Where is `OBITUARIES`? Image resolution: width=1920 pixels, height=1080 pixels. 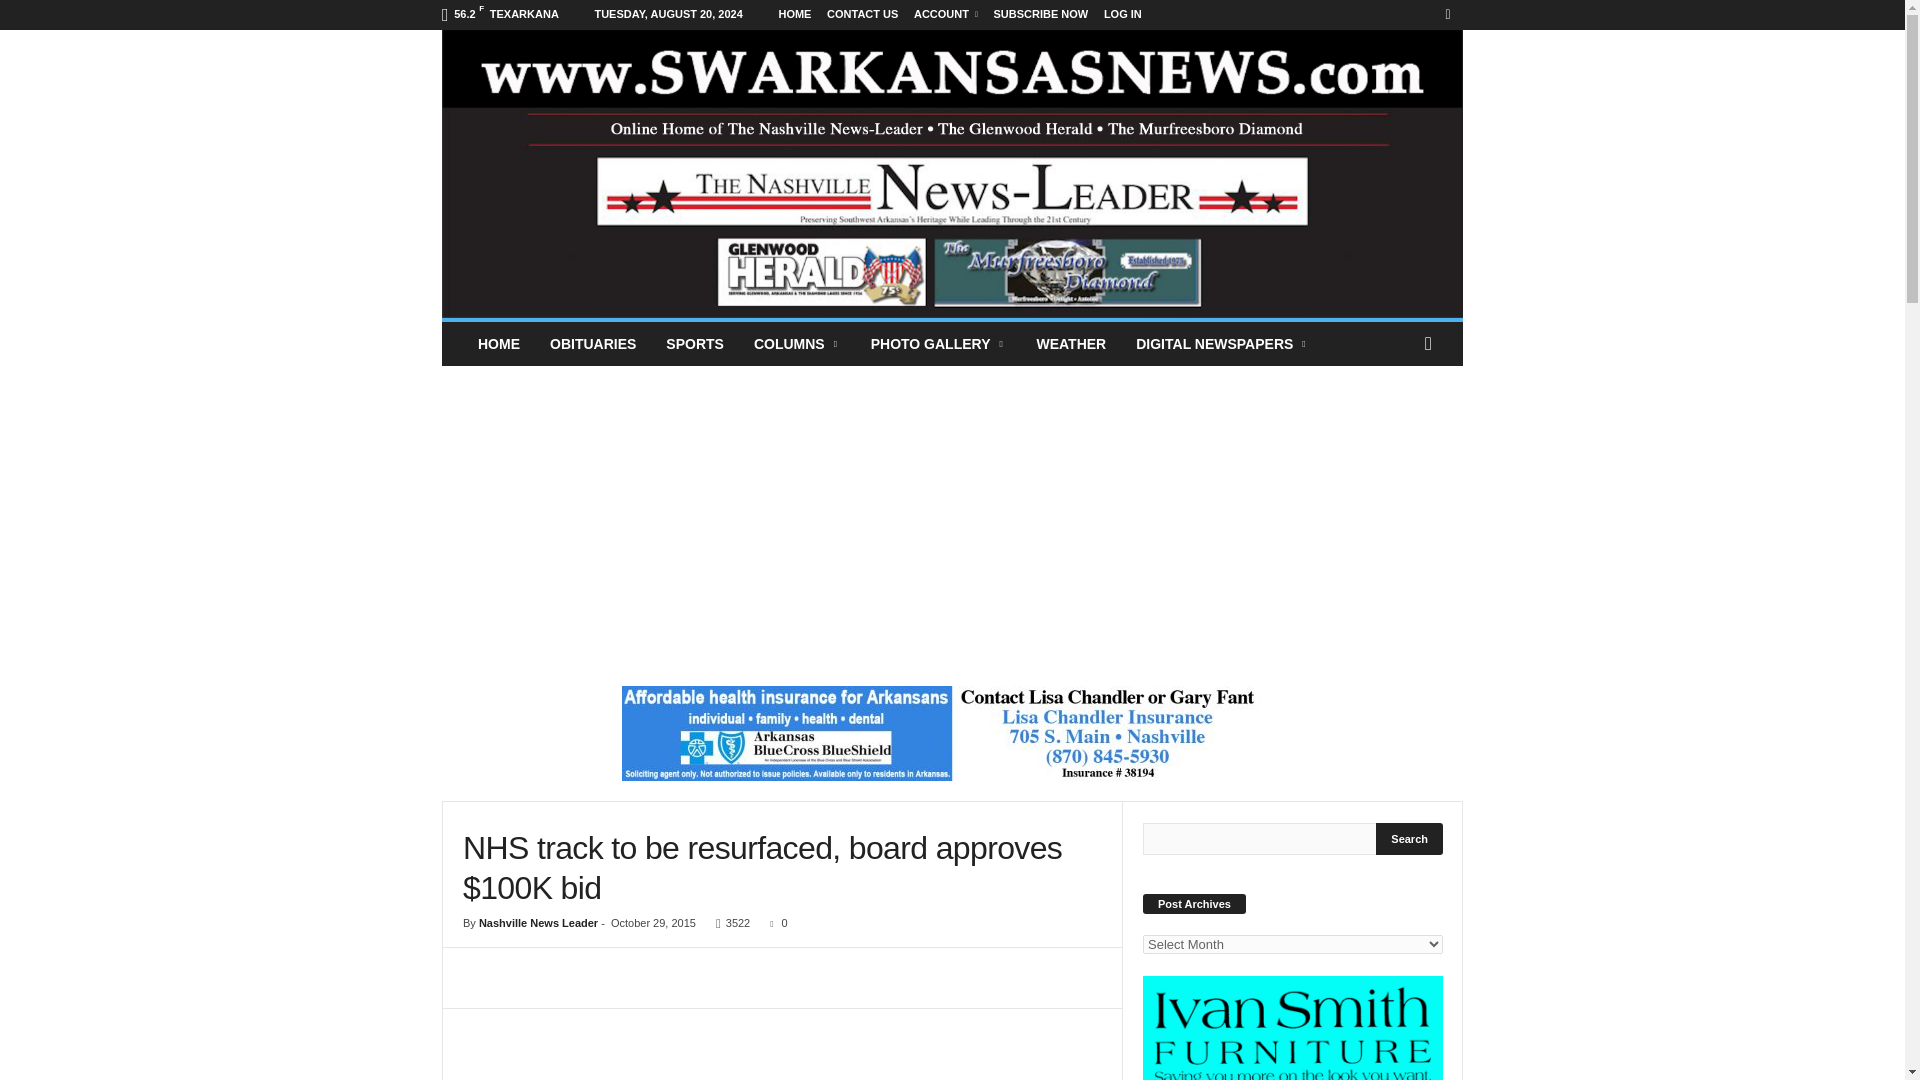 OBITUARIES is located at coordinates (592, 344).